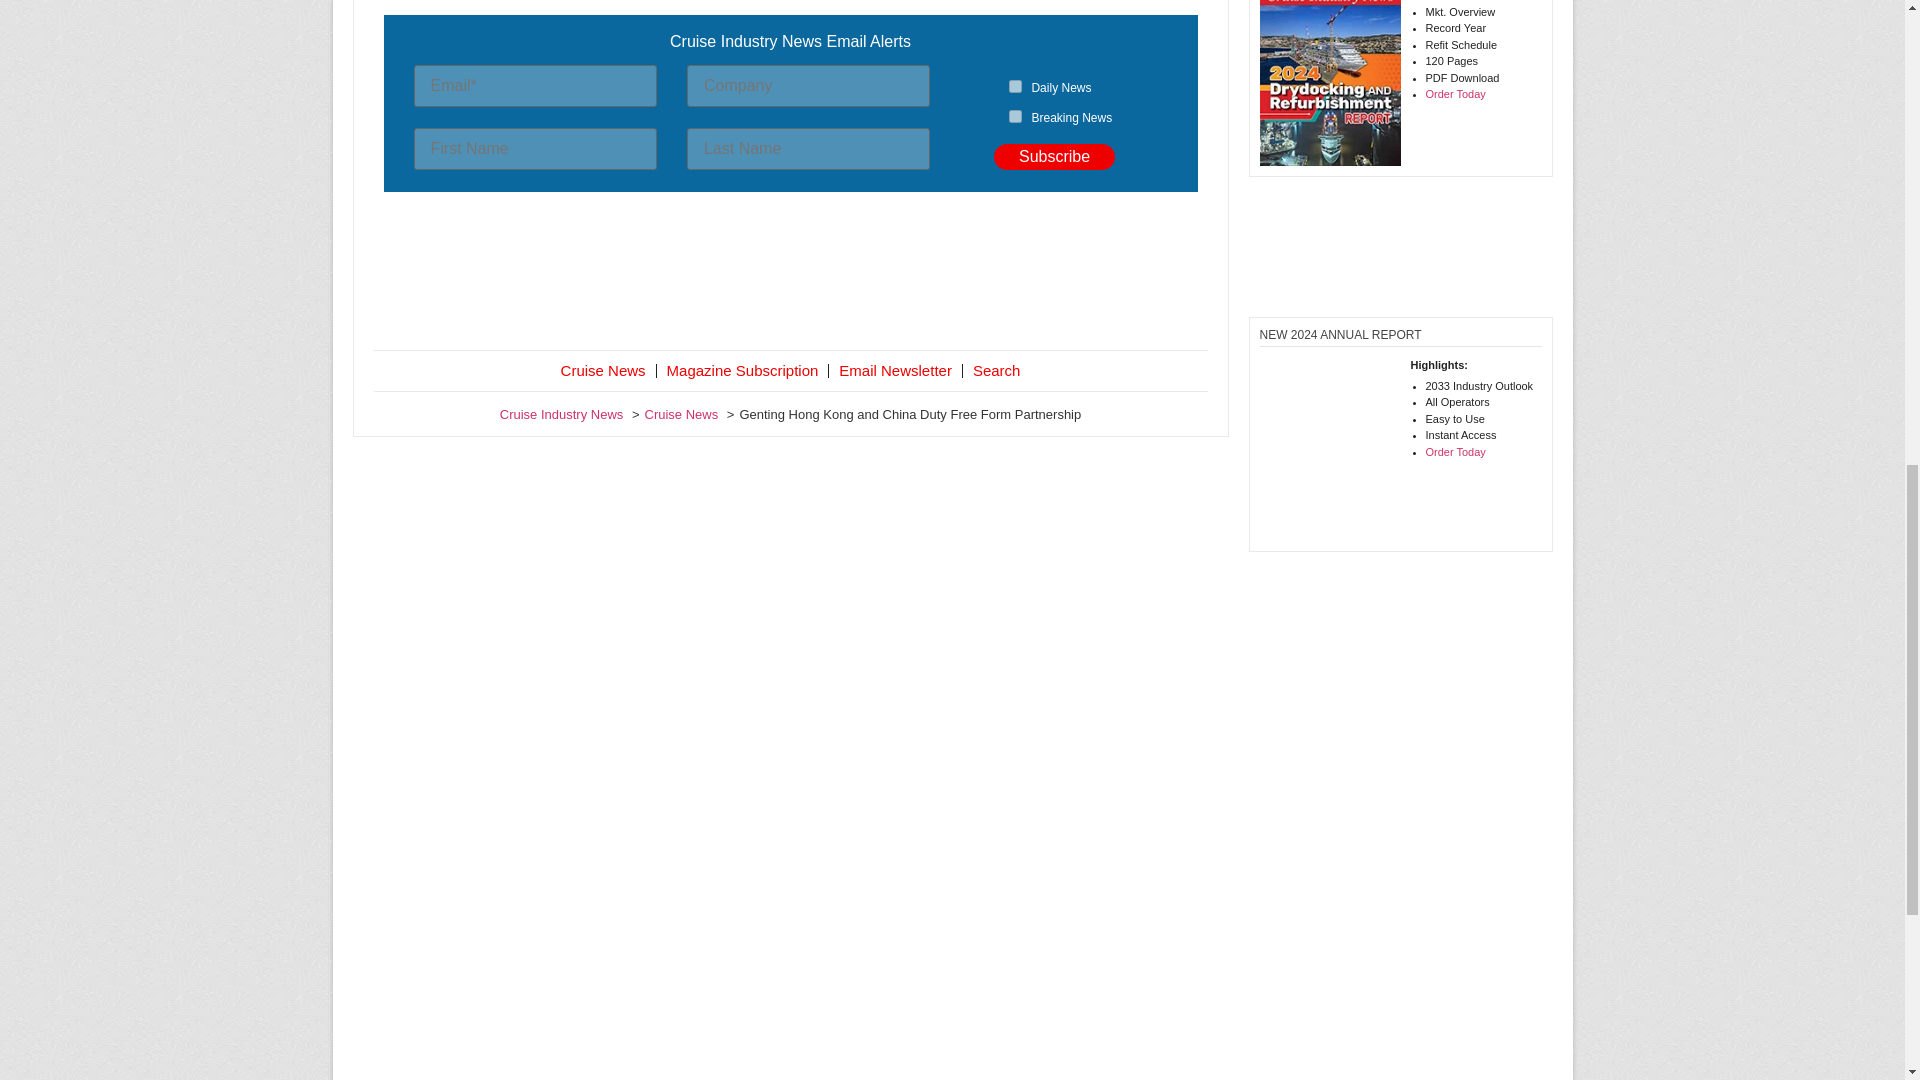 The width and height of the screenshot is (1920, 1080). Describe the element at coordinates (1015, 86) in the screenshot. I see `1` at that location.